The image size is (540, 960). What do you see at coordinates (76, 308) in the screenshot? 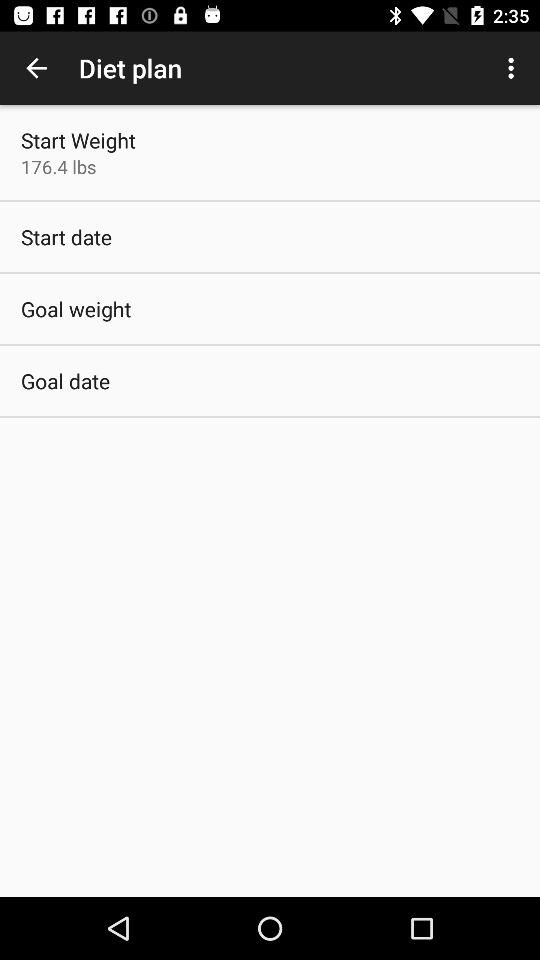
I see `choose the goal weight app` at bounding box center [76, 308].